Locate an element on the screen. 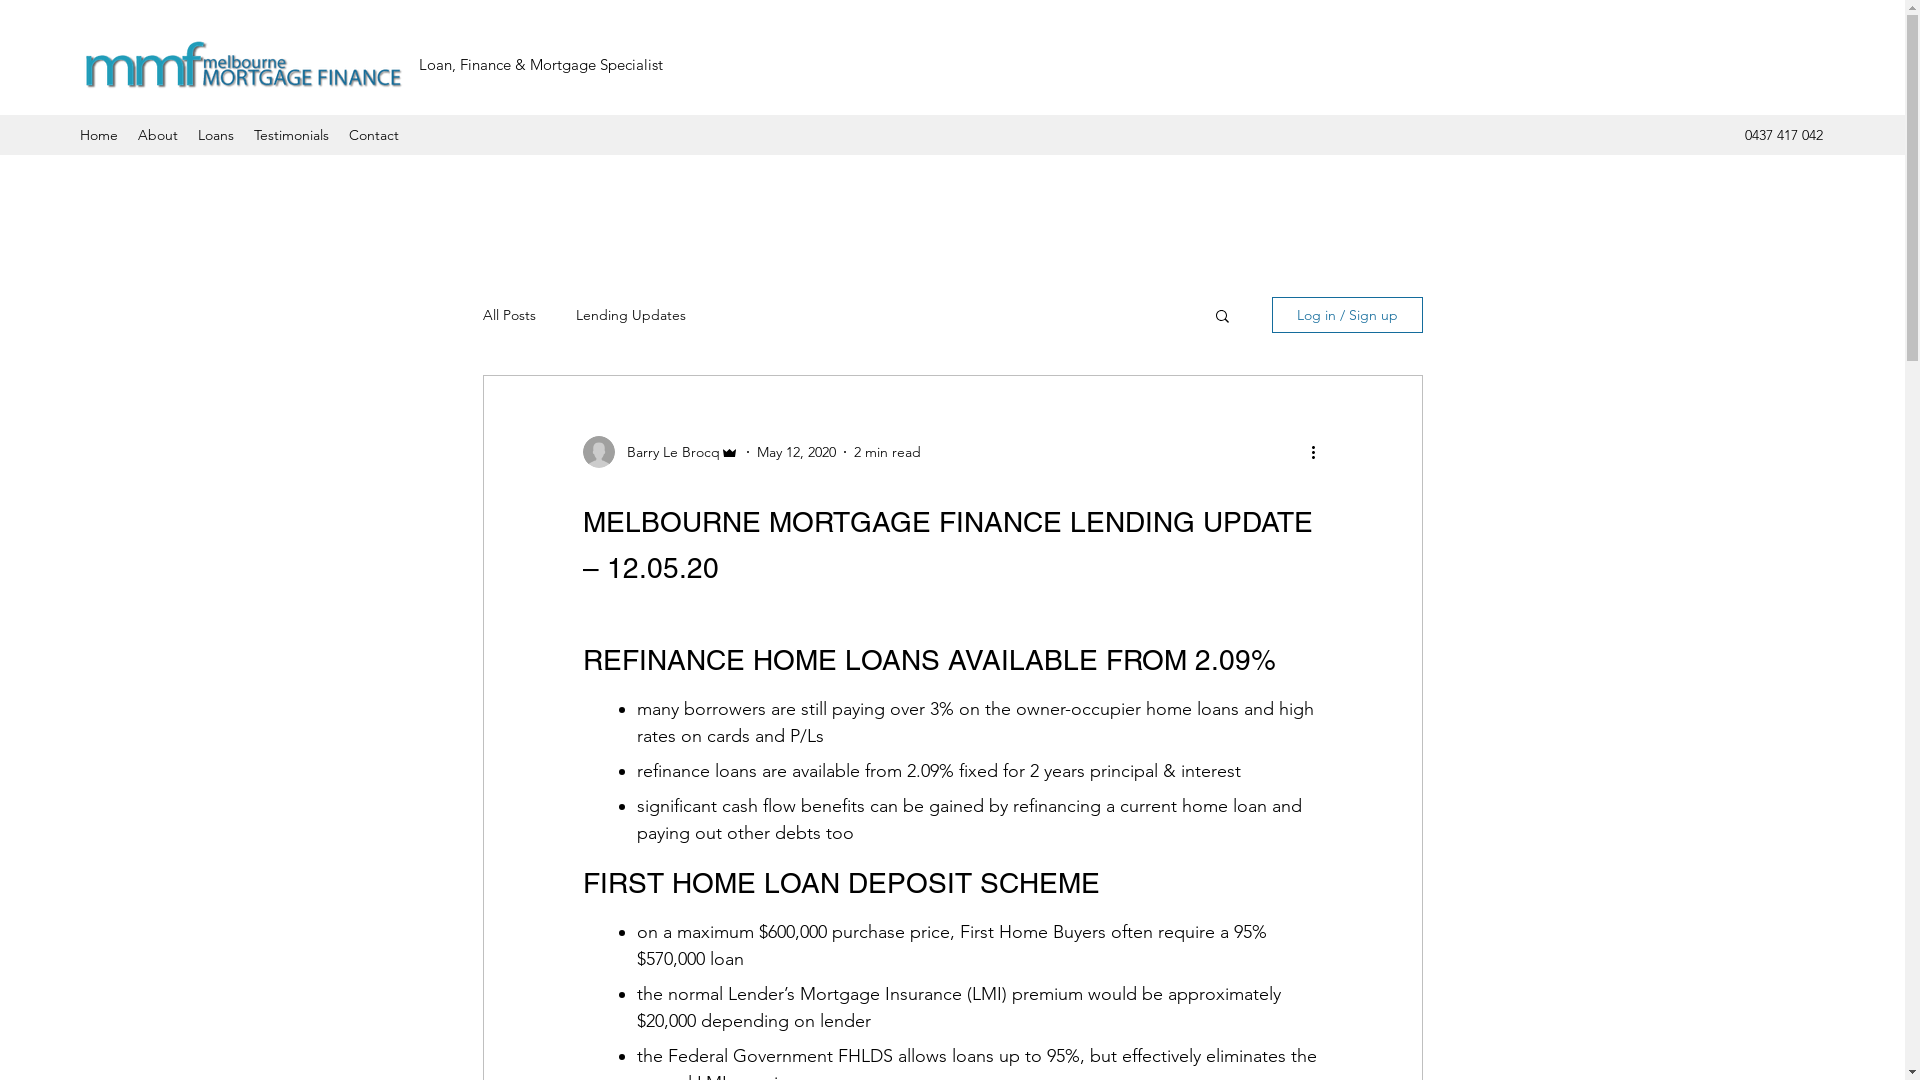 Image resolution: width=1920 pixels, height=1080 pixels. Contact is located at coordinates (374, 135).